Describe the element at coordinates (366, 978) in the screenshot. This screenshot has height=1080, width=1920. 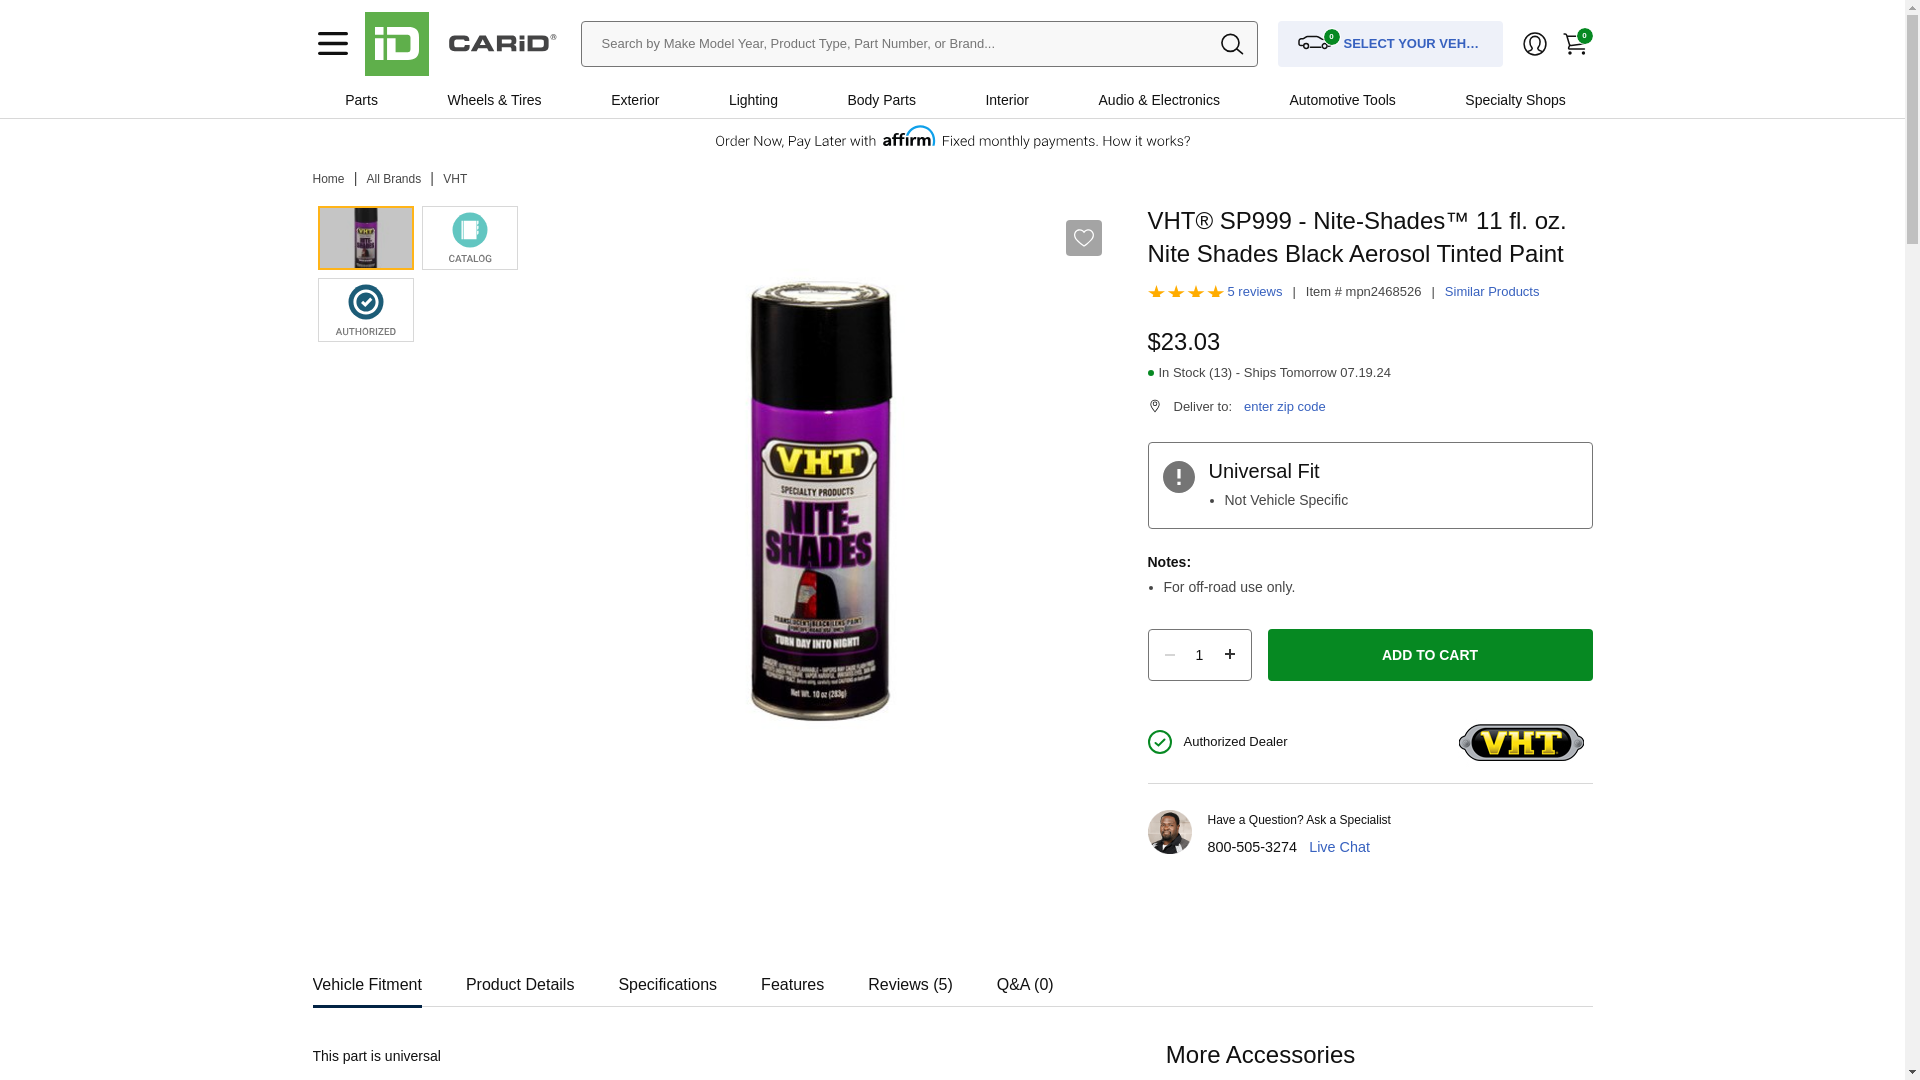
I see `Vehicle Fitment` at that location.